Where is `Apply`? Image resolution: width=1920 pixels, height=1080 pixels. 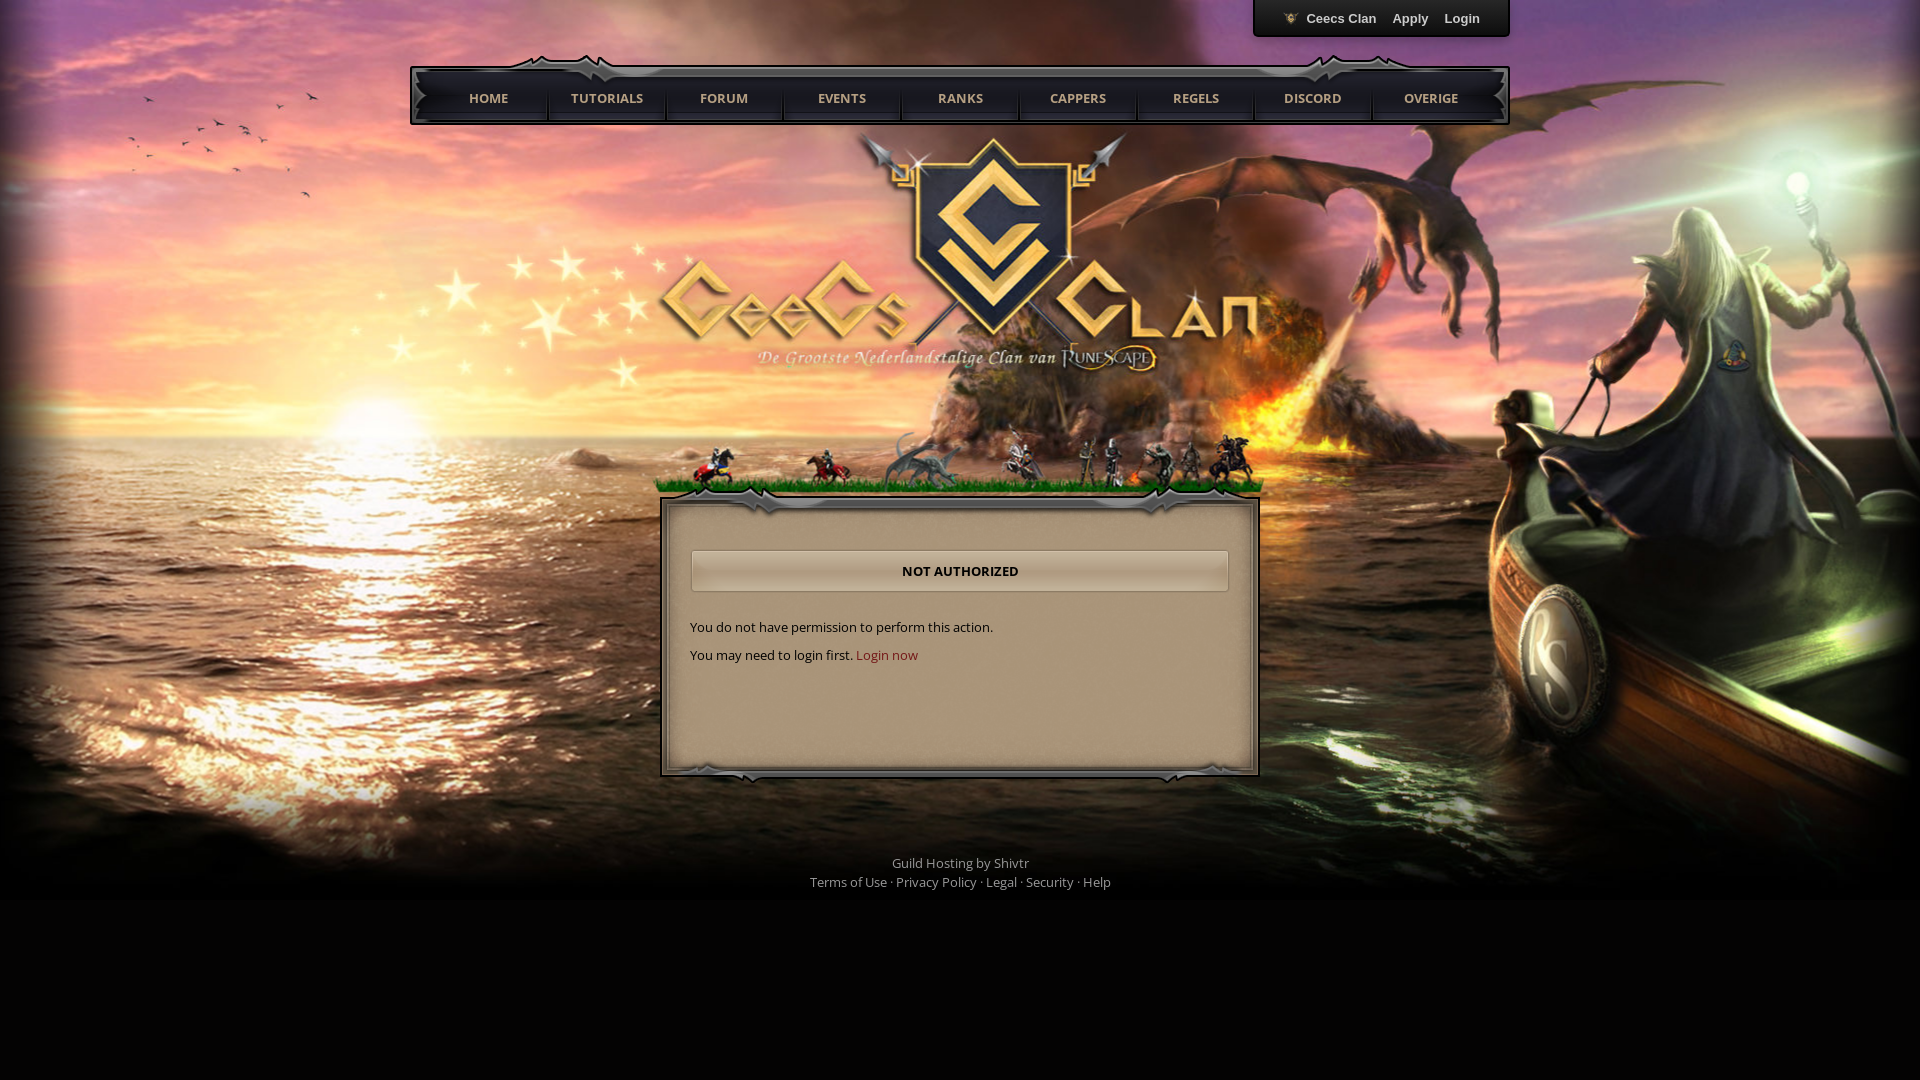
Apply is located at coordinates (1410, 18).